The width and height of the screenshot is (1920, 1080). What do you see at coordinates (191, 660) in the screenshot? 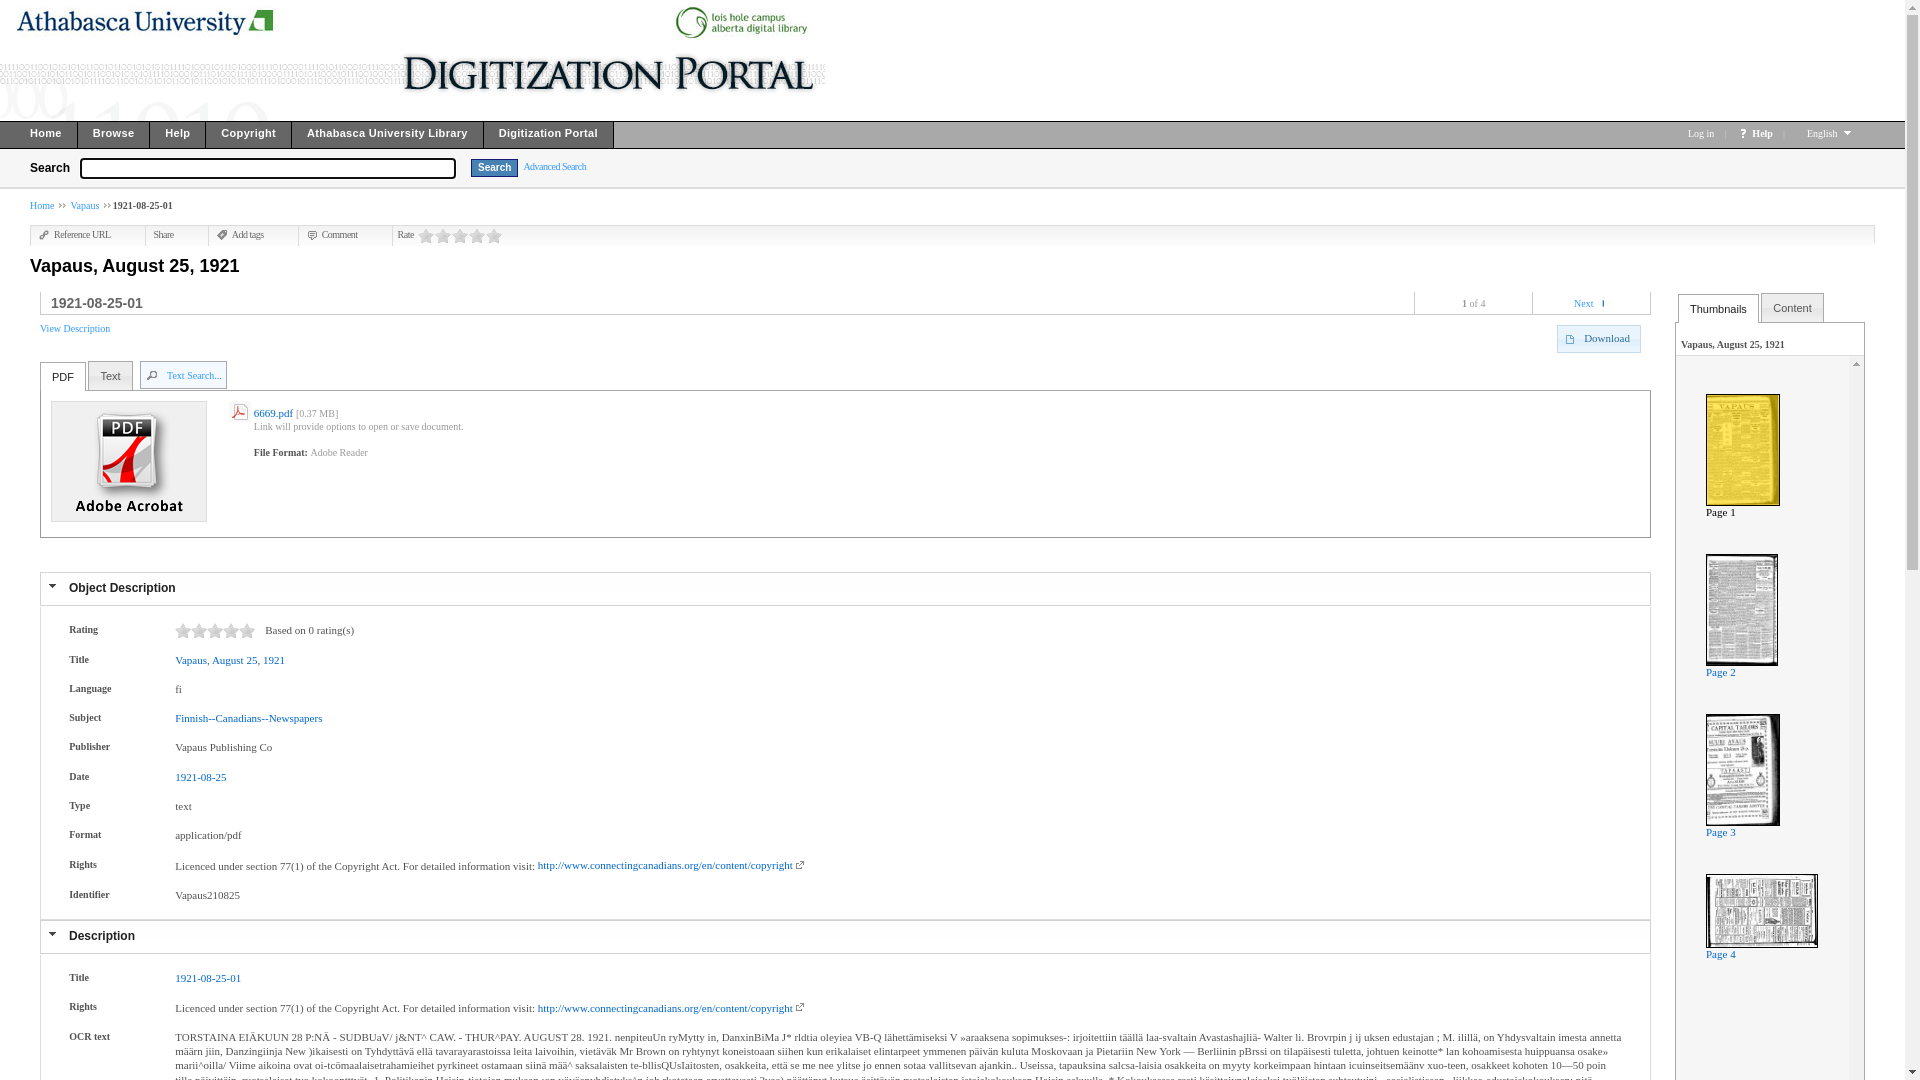
I see `Vapaus` at bounding box center [191, 660].